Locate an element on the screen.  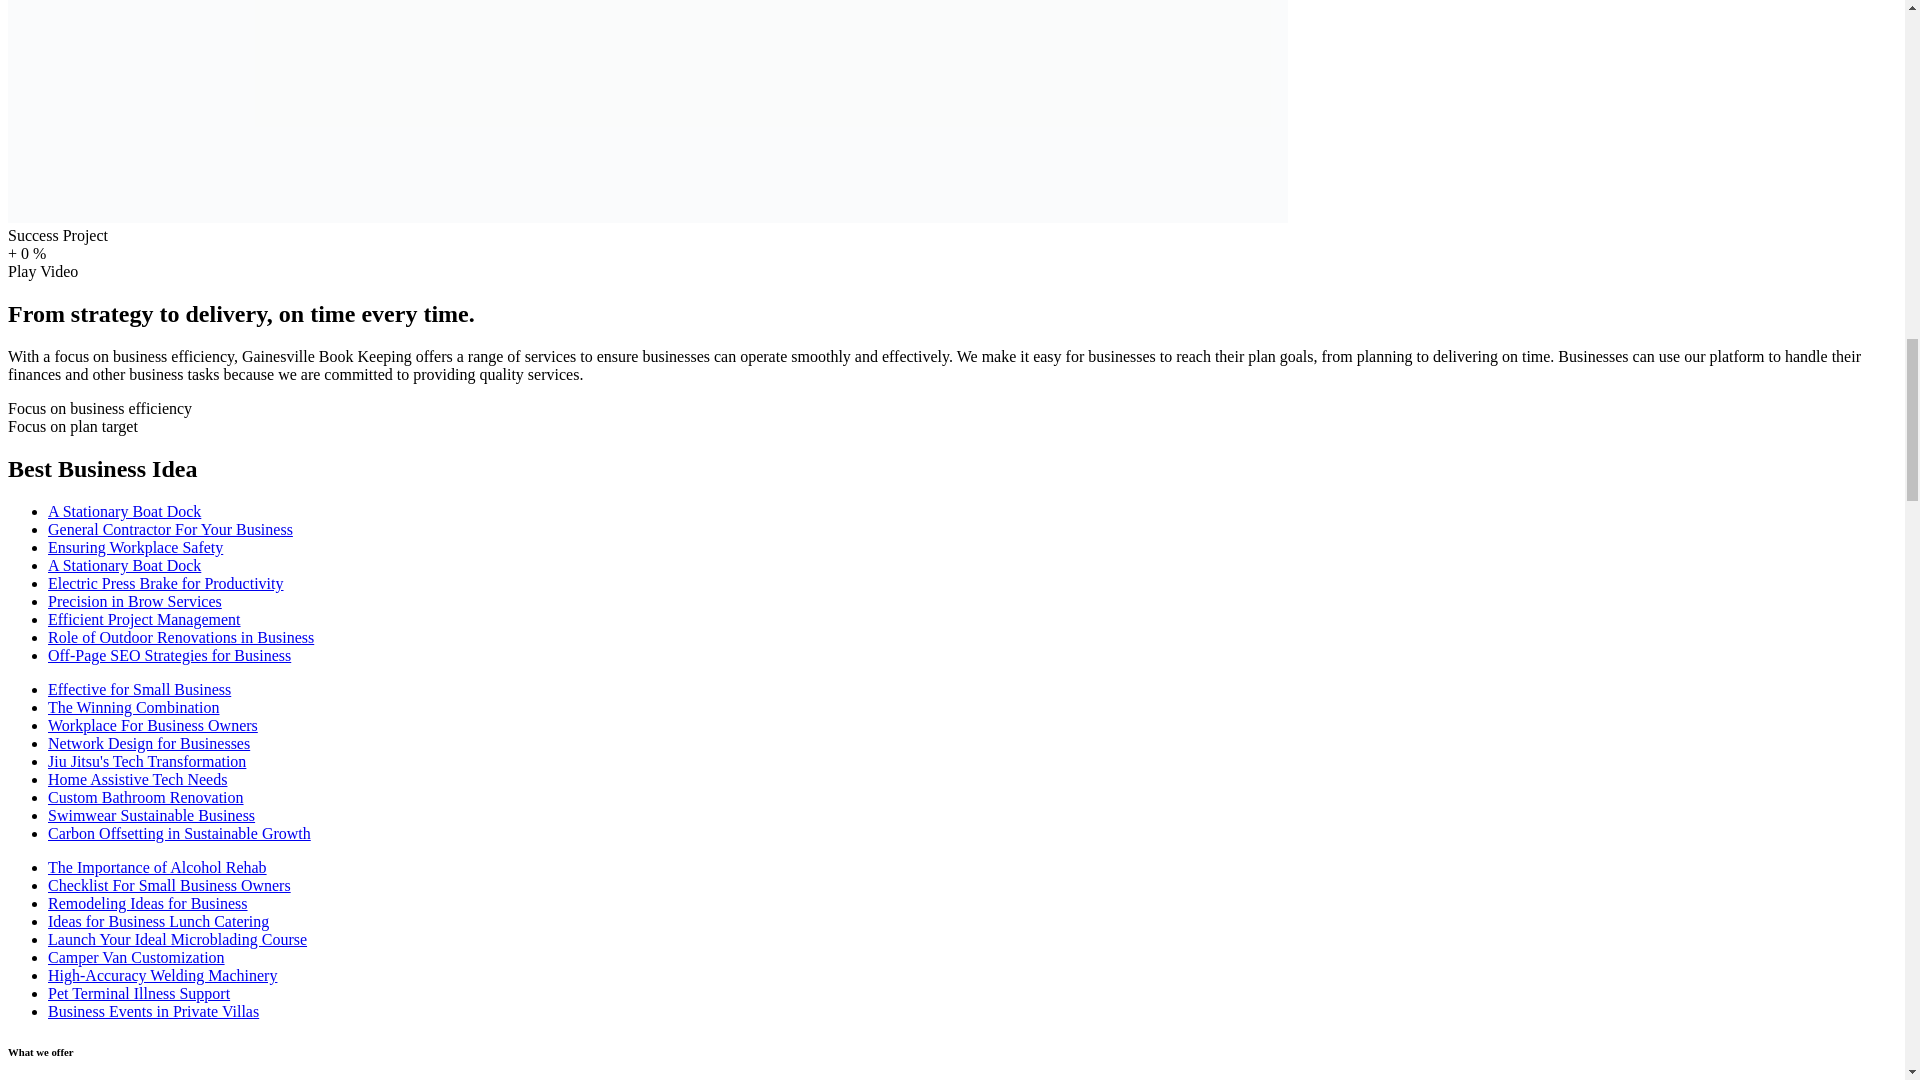
Launch Your Ideal Microblading Course is located at coordinates (178, 939).